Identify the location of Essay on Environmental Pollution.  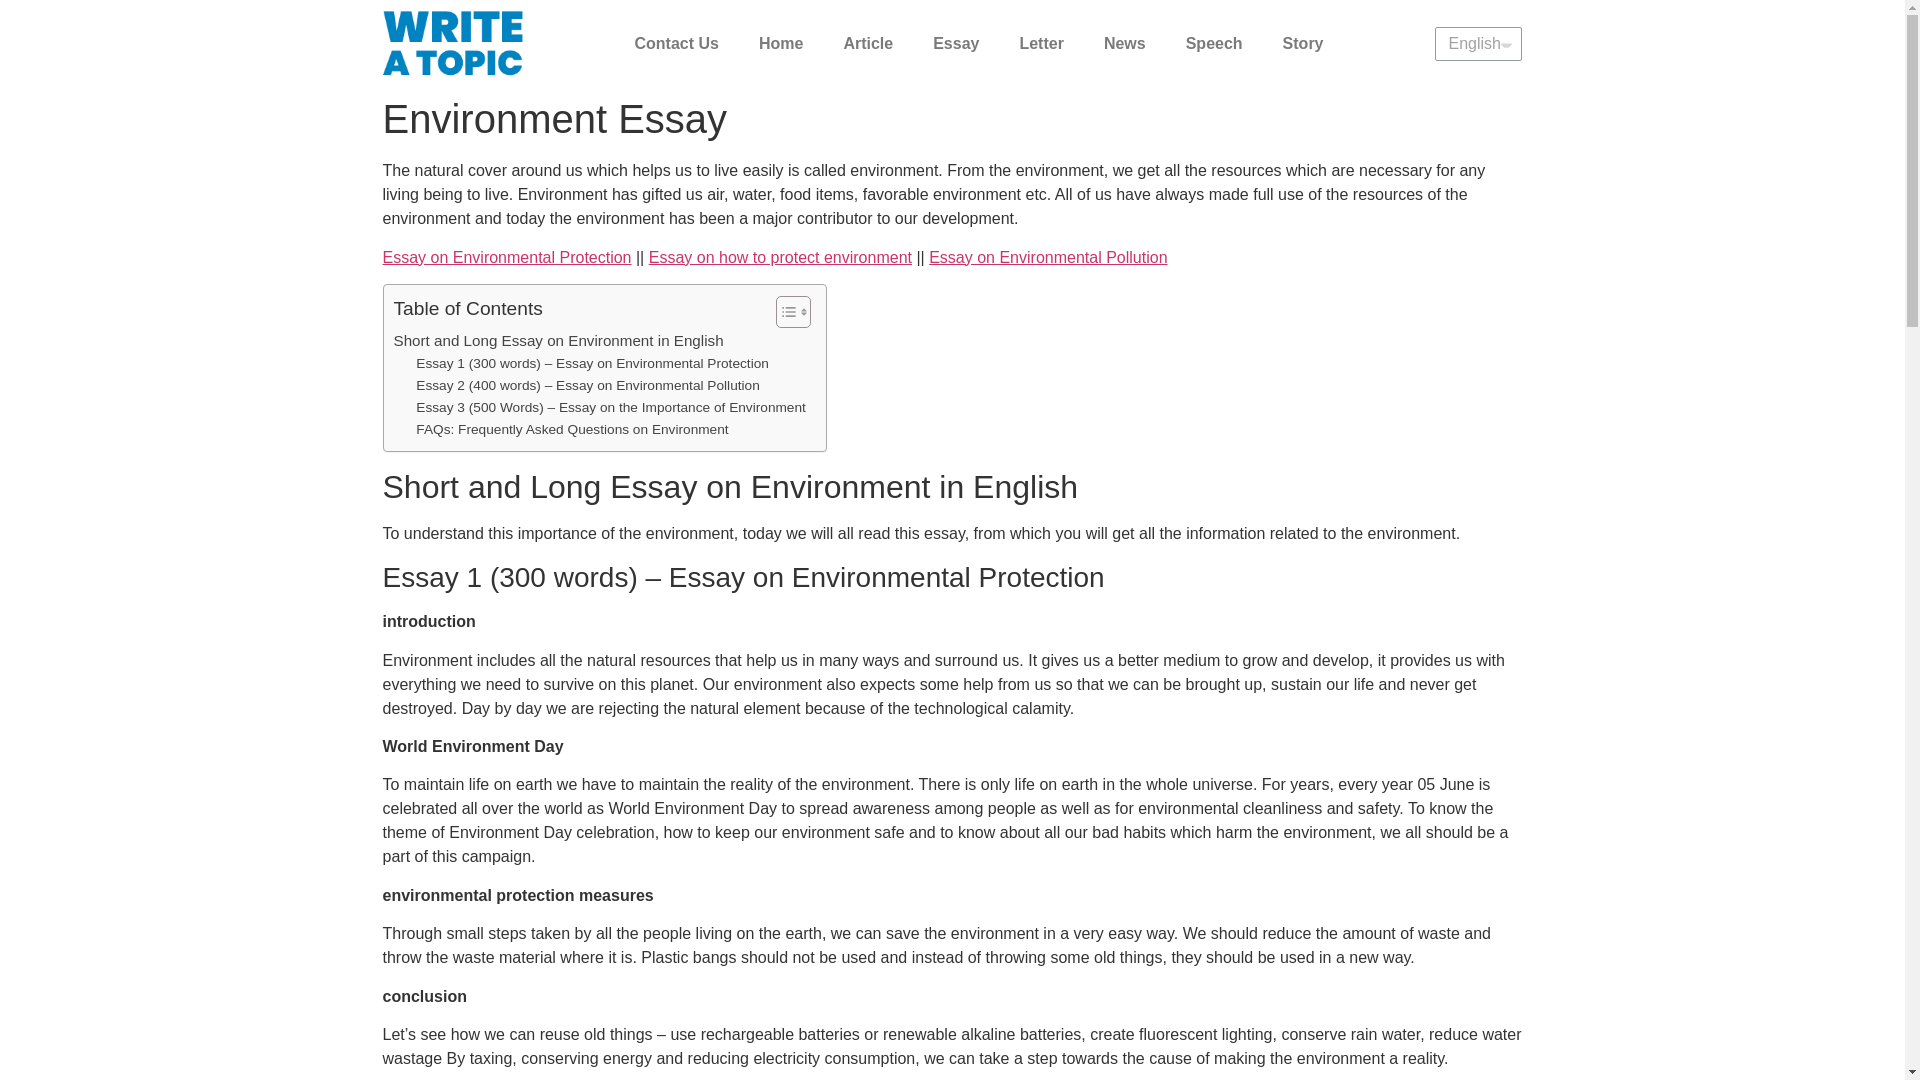
(1048, 257).